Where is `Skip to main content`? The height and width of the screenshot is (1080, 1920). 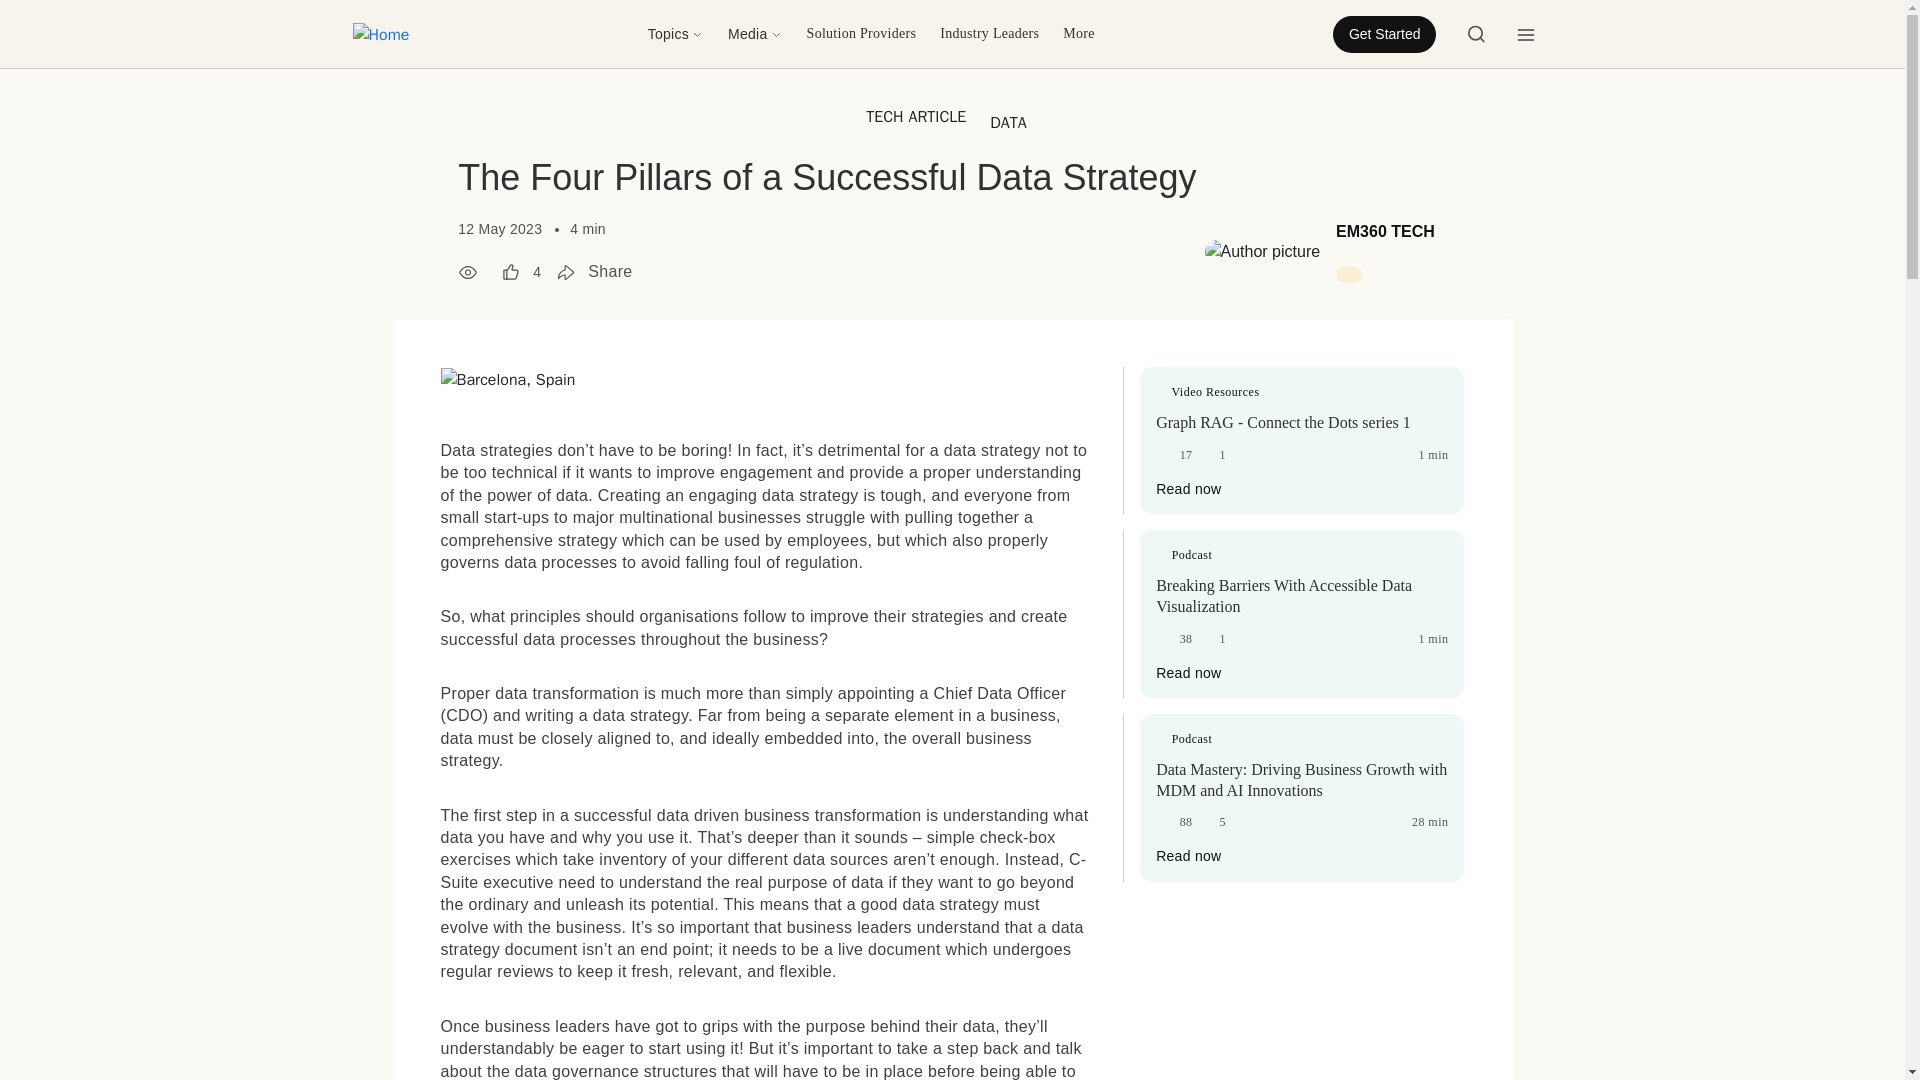 Skip to main content is located at coordinates (80, 14).